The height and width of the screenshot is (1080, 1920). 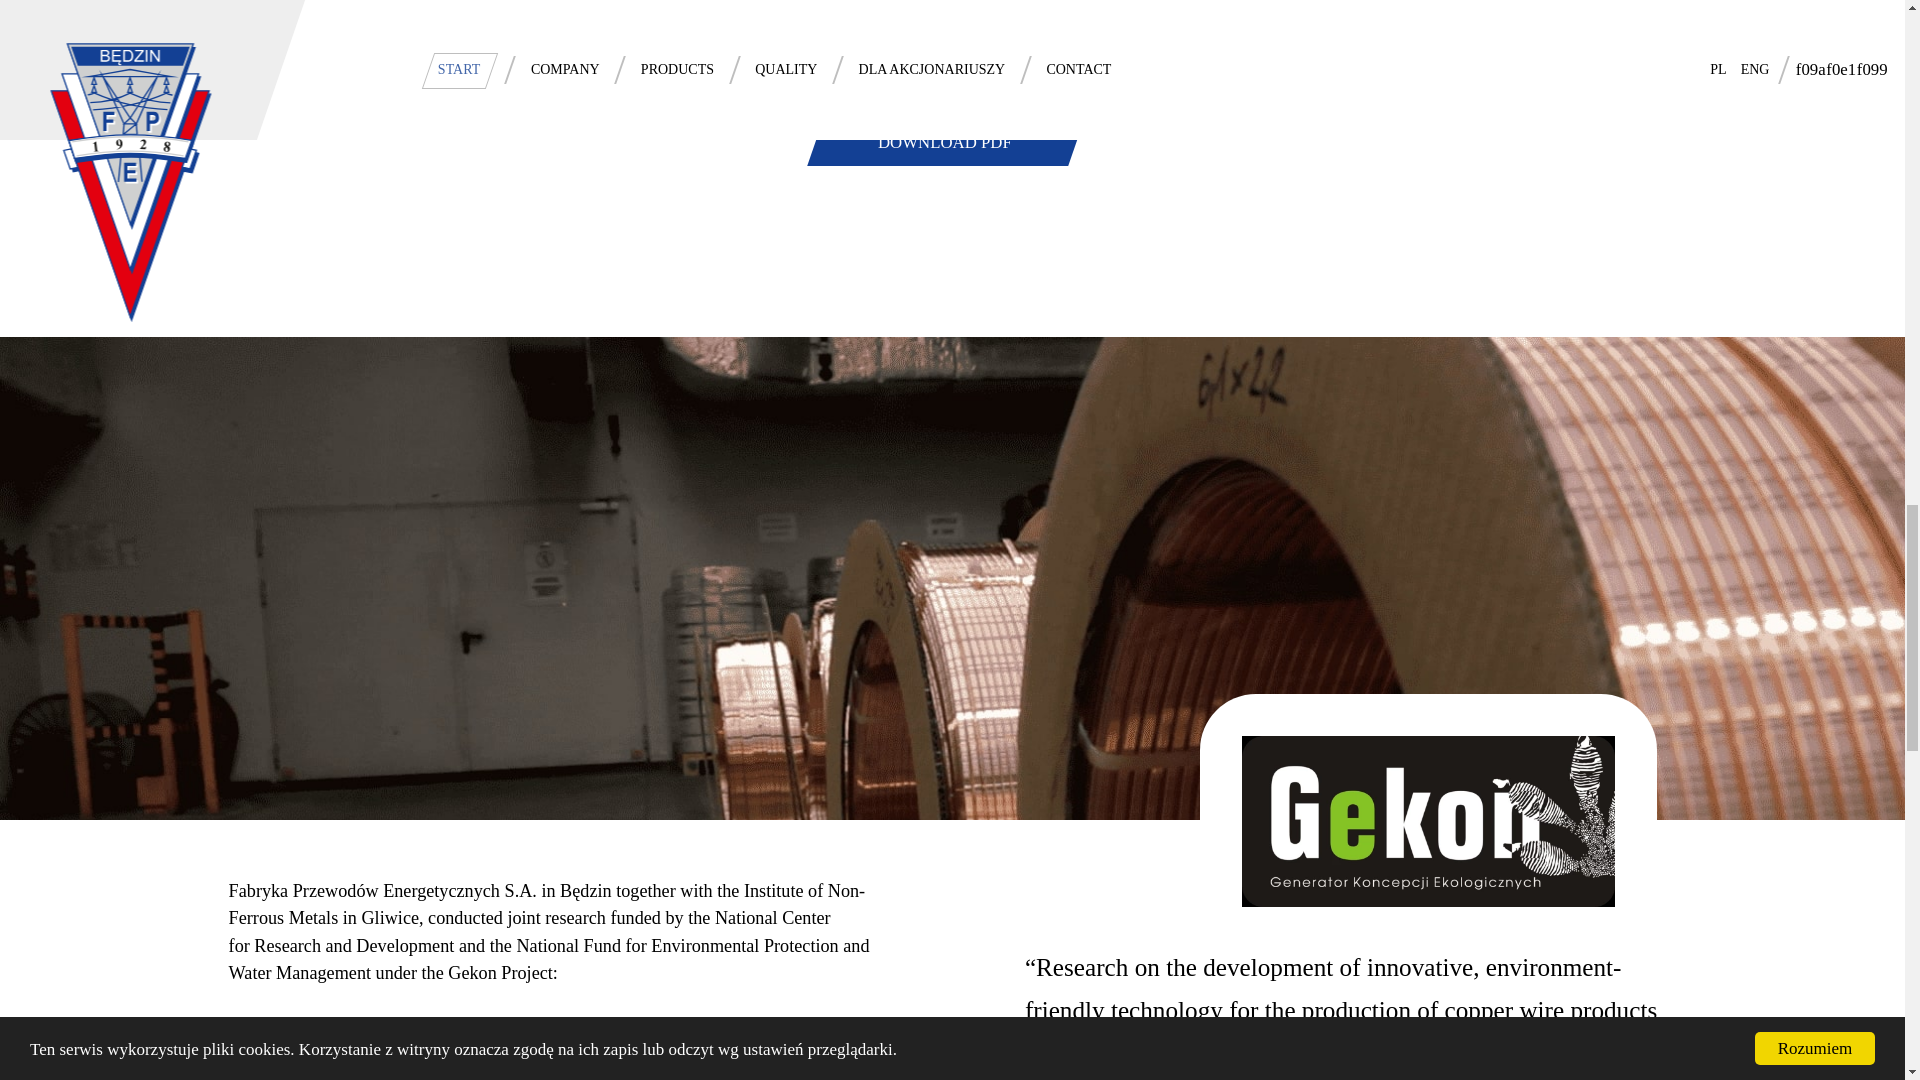 What do you see at coordinates (277, 1064) in the screenshot?
I see `READ MORE` at bounding box center [277, 1064].